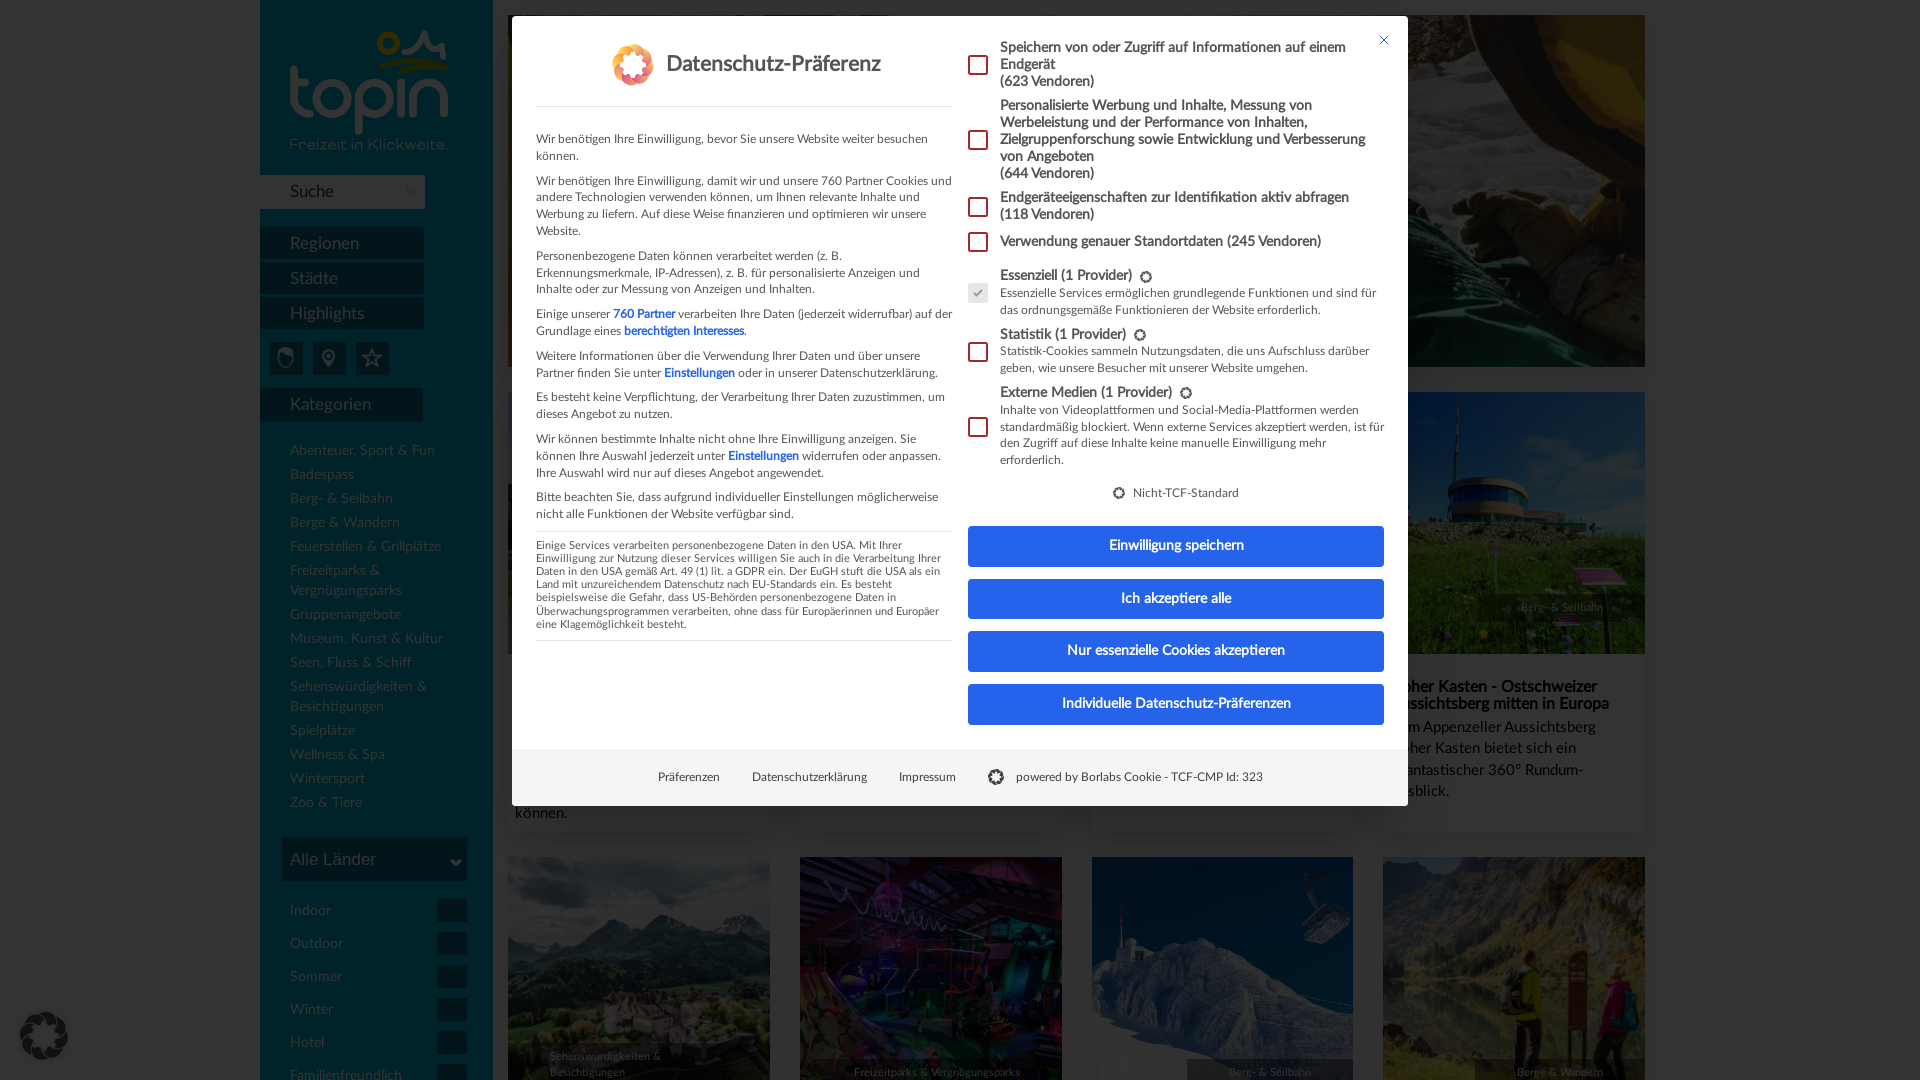 This screenshot has width=1920, height=1080. Describe the element at coordinates (369, 90) in the screenshot. I see `Logo` at that location.